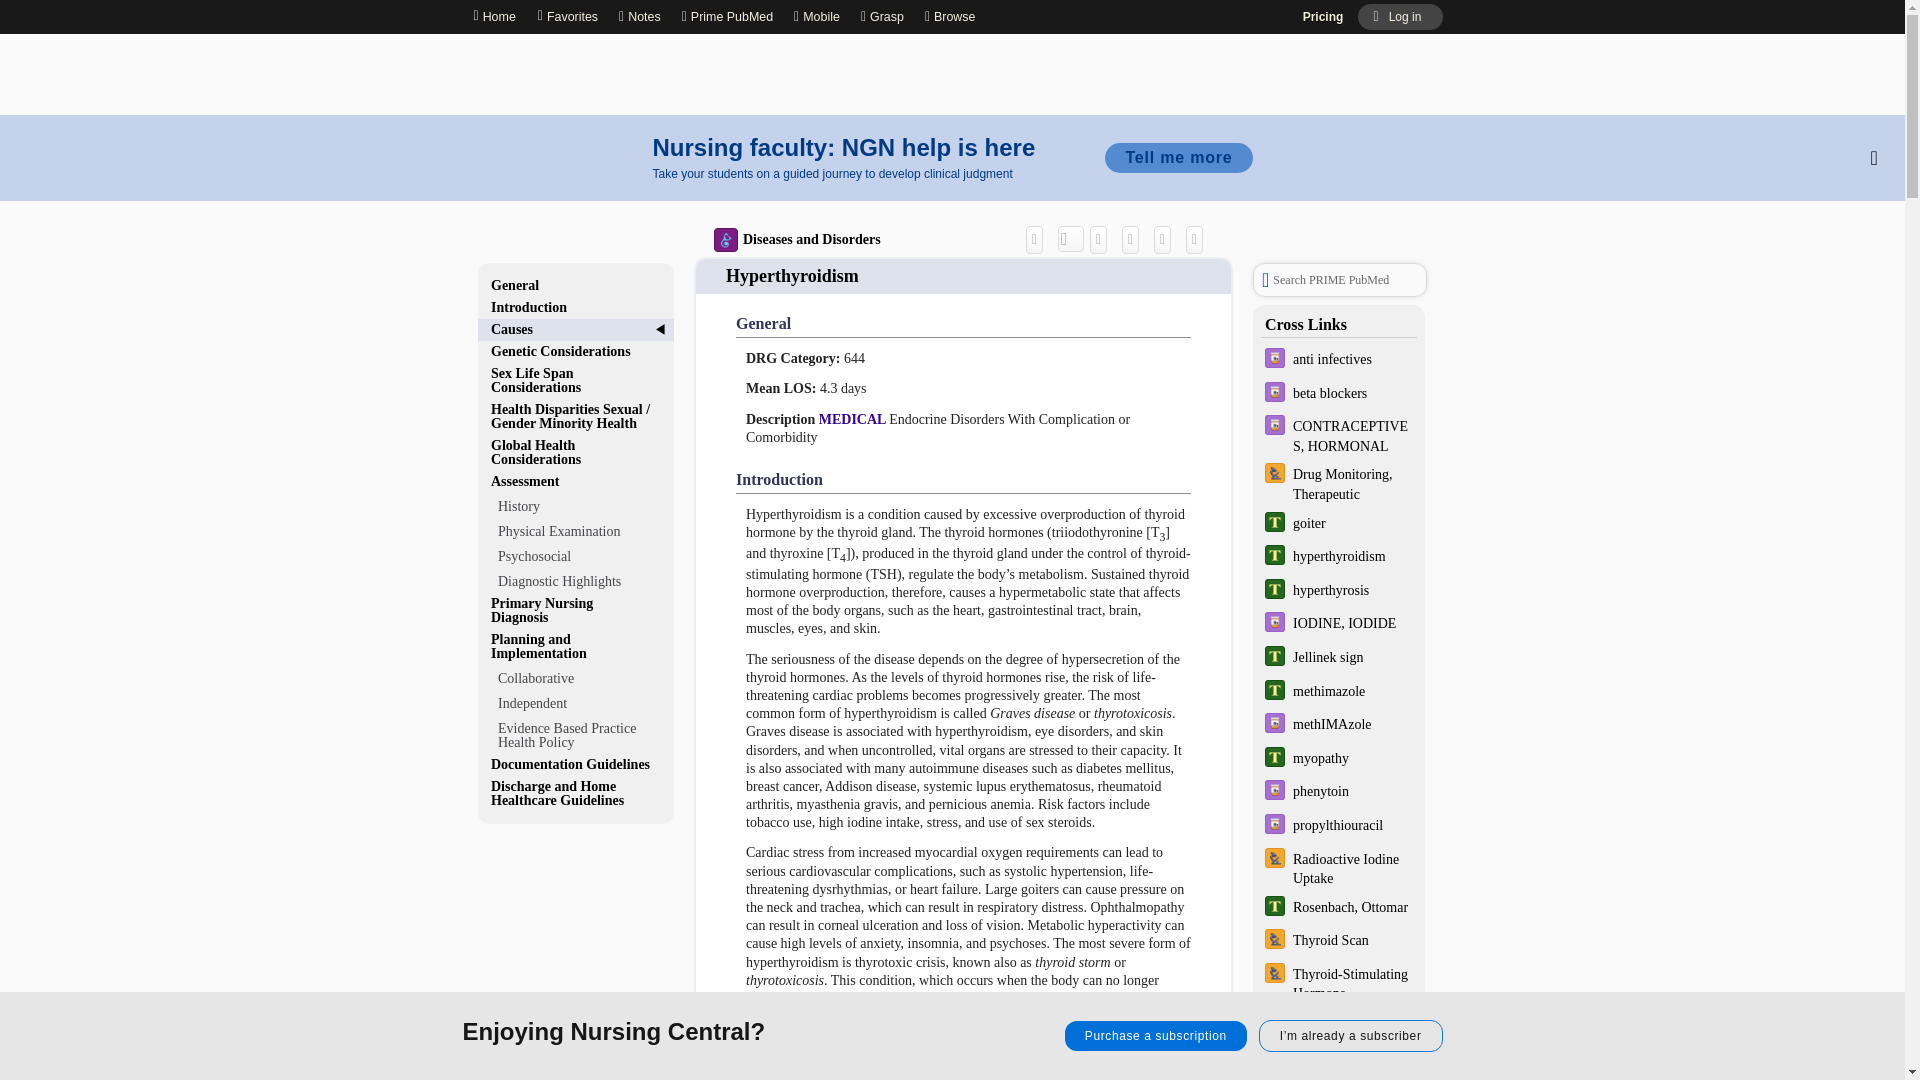  Describe the element at coordinates (1166, 238) in the screenshot. I see `Favorite` at that location.